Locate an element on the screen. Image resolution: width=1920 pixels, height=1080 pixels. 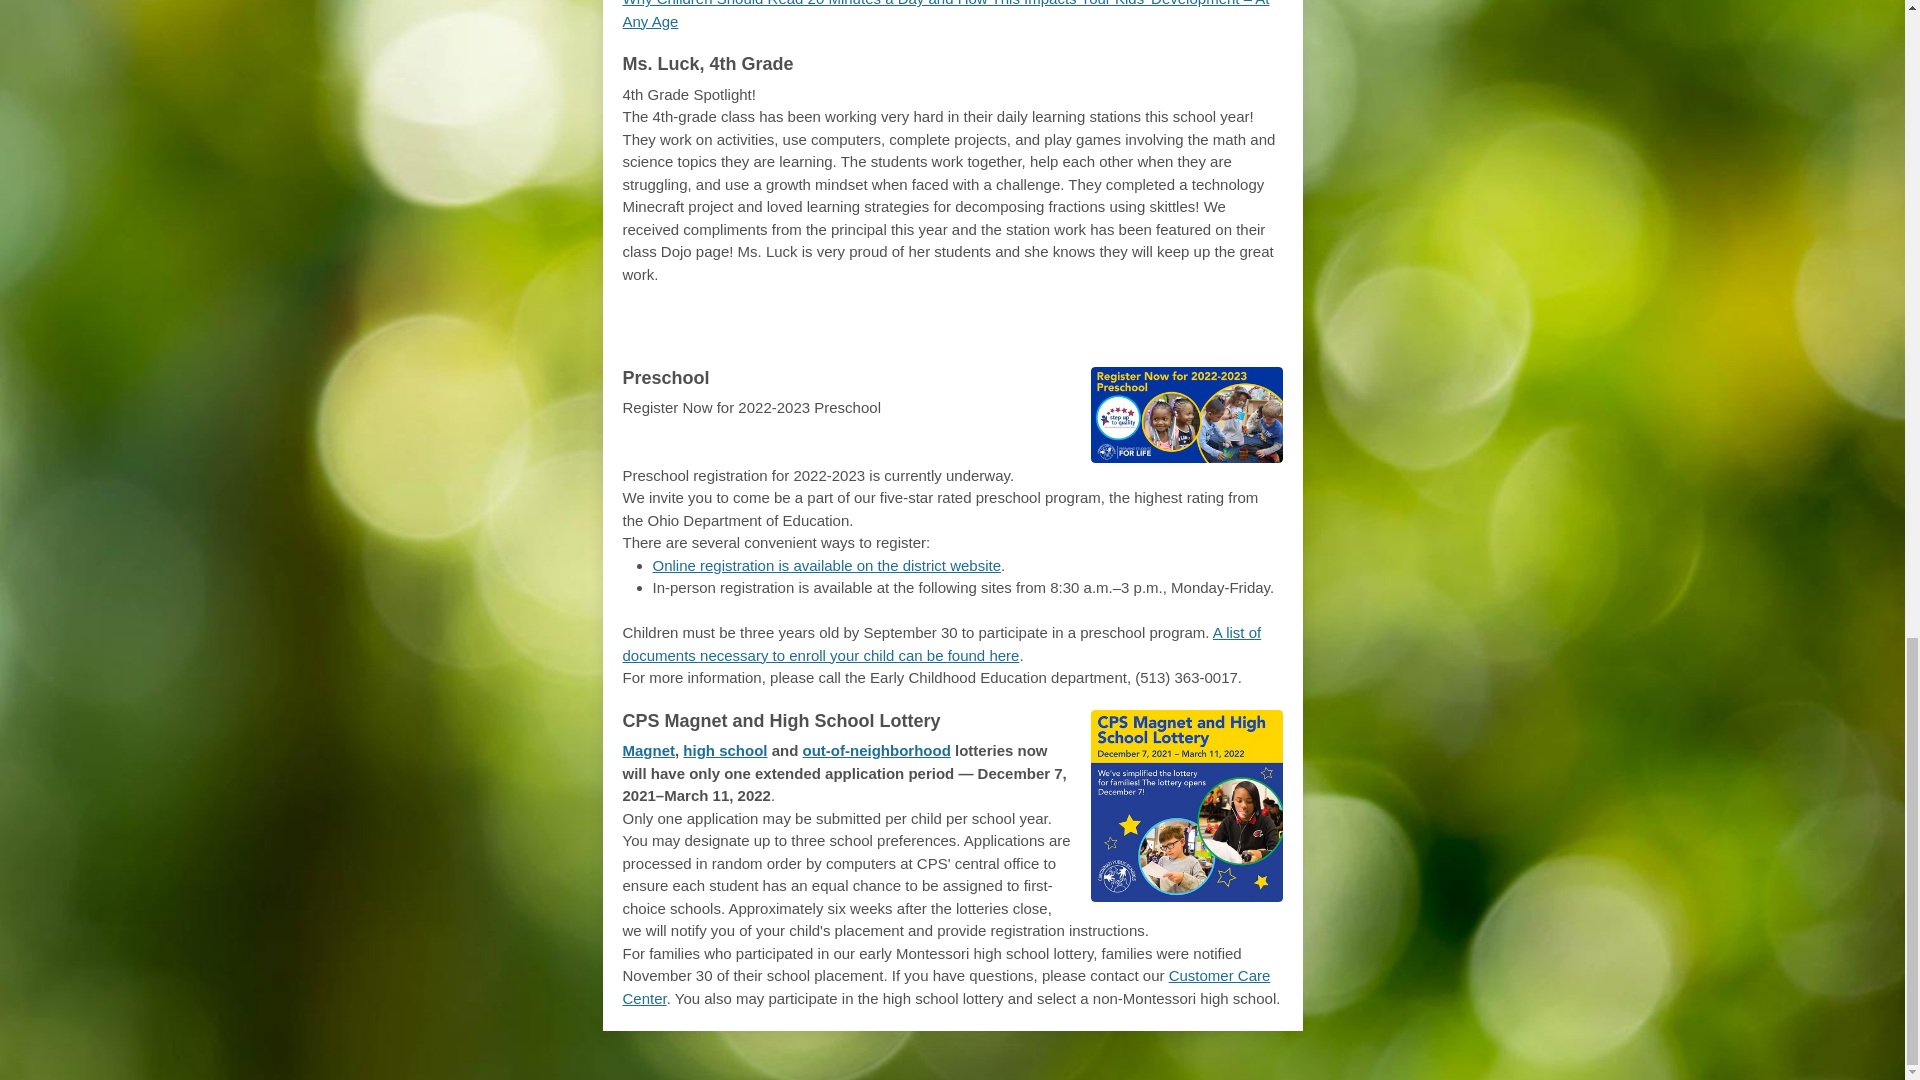
Online registration is available on the district website is located at coordinates (826, 565).